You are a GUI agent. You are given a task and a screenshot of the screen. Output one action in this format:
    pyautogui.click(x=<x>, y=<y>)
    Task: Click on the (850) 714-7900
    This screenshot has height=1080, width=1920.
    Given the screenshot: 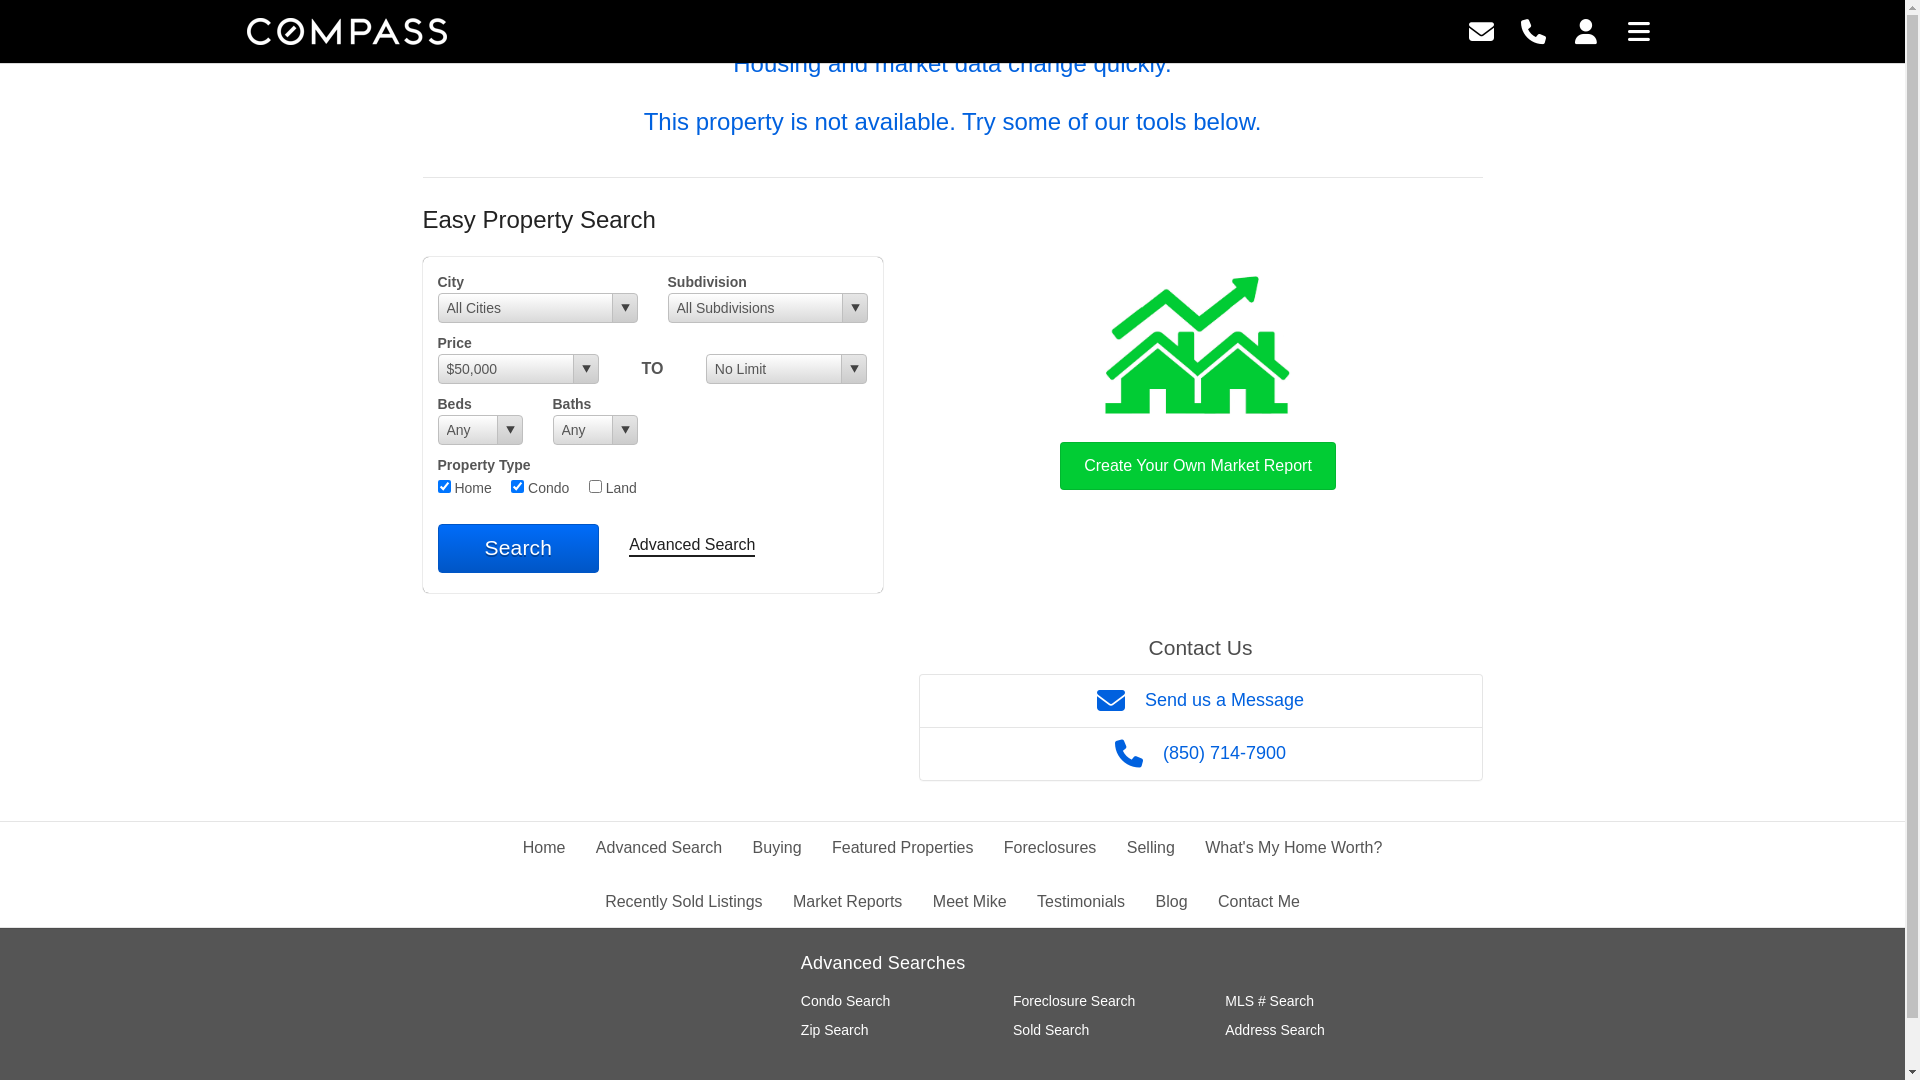 What is the action you would take?
    pyautogui.click(x=1200, y=754)
    